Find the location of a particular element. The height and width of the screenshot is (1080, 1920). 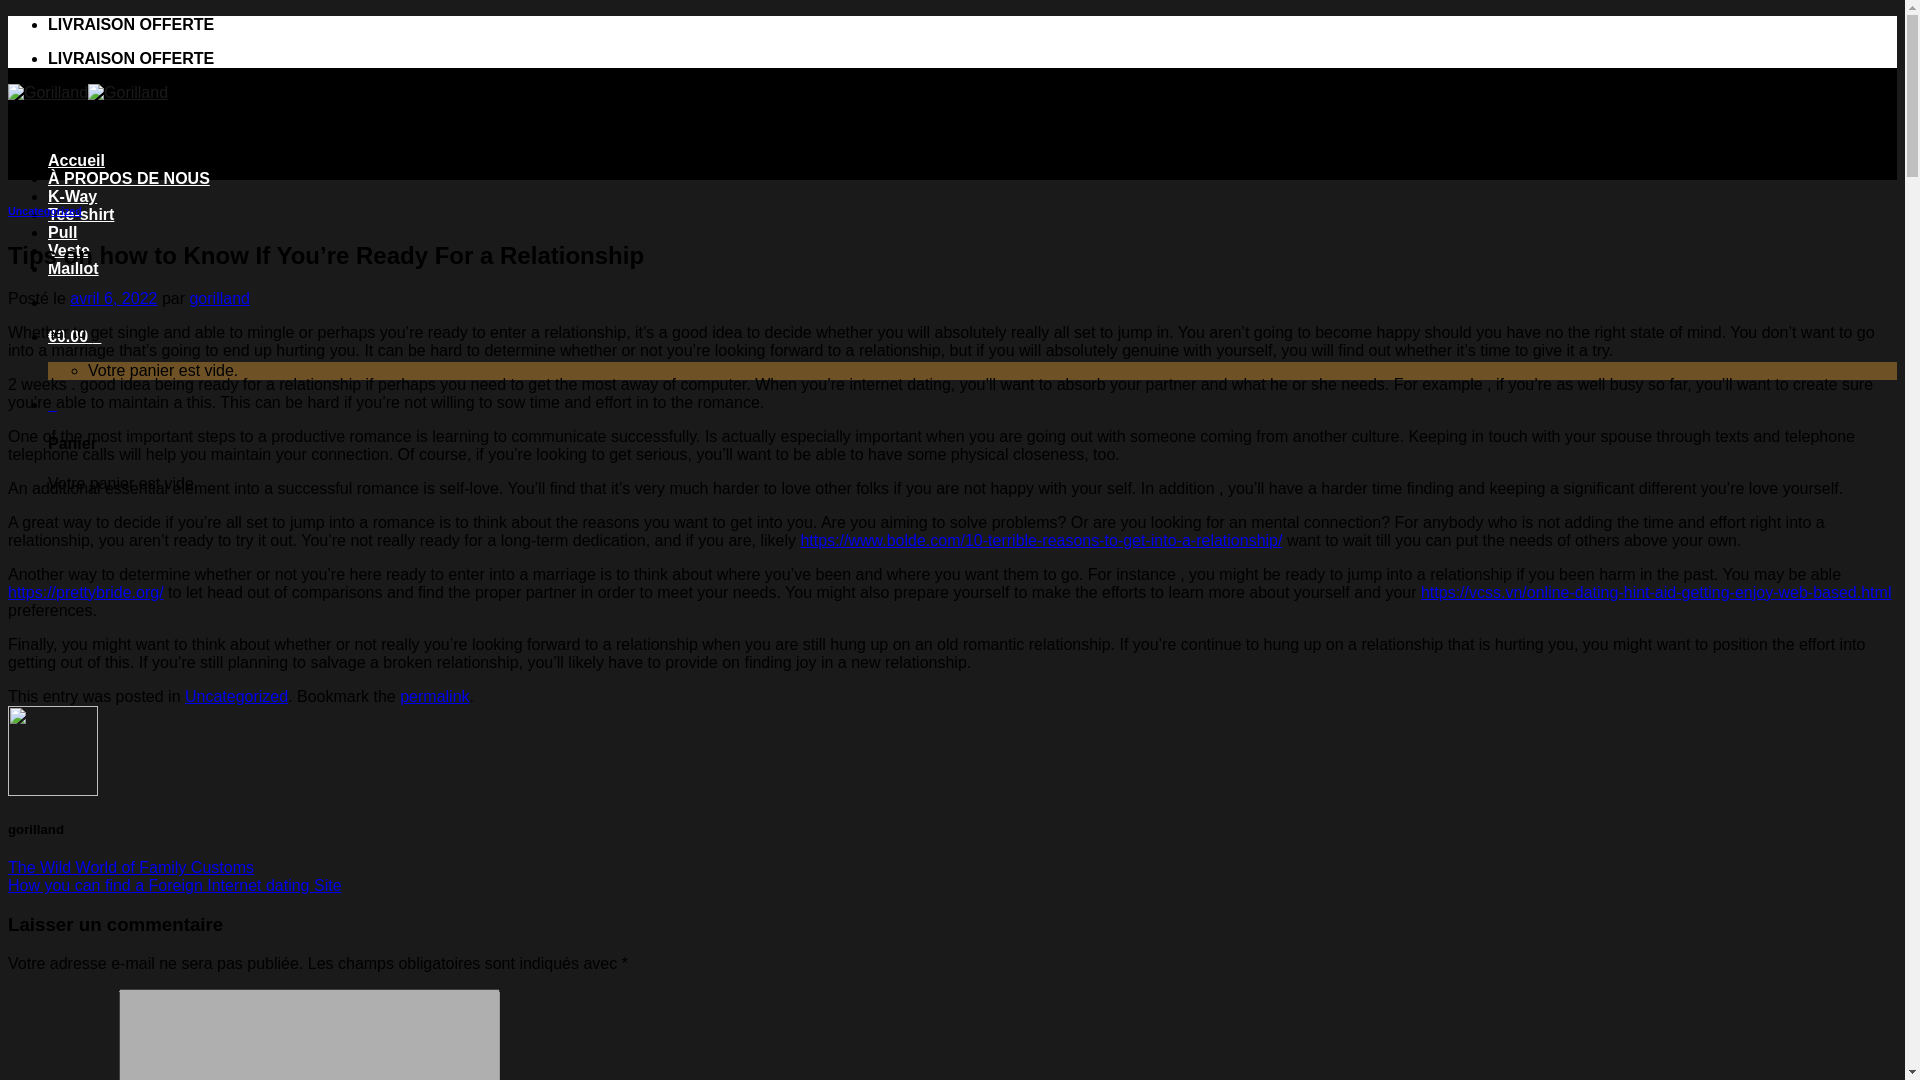

Accueil is located at coordinates (76, 160).